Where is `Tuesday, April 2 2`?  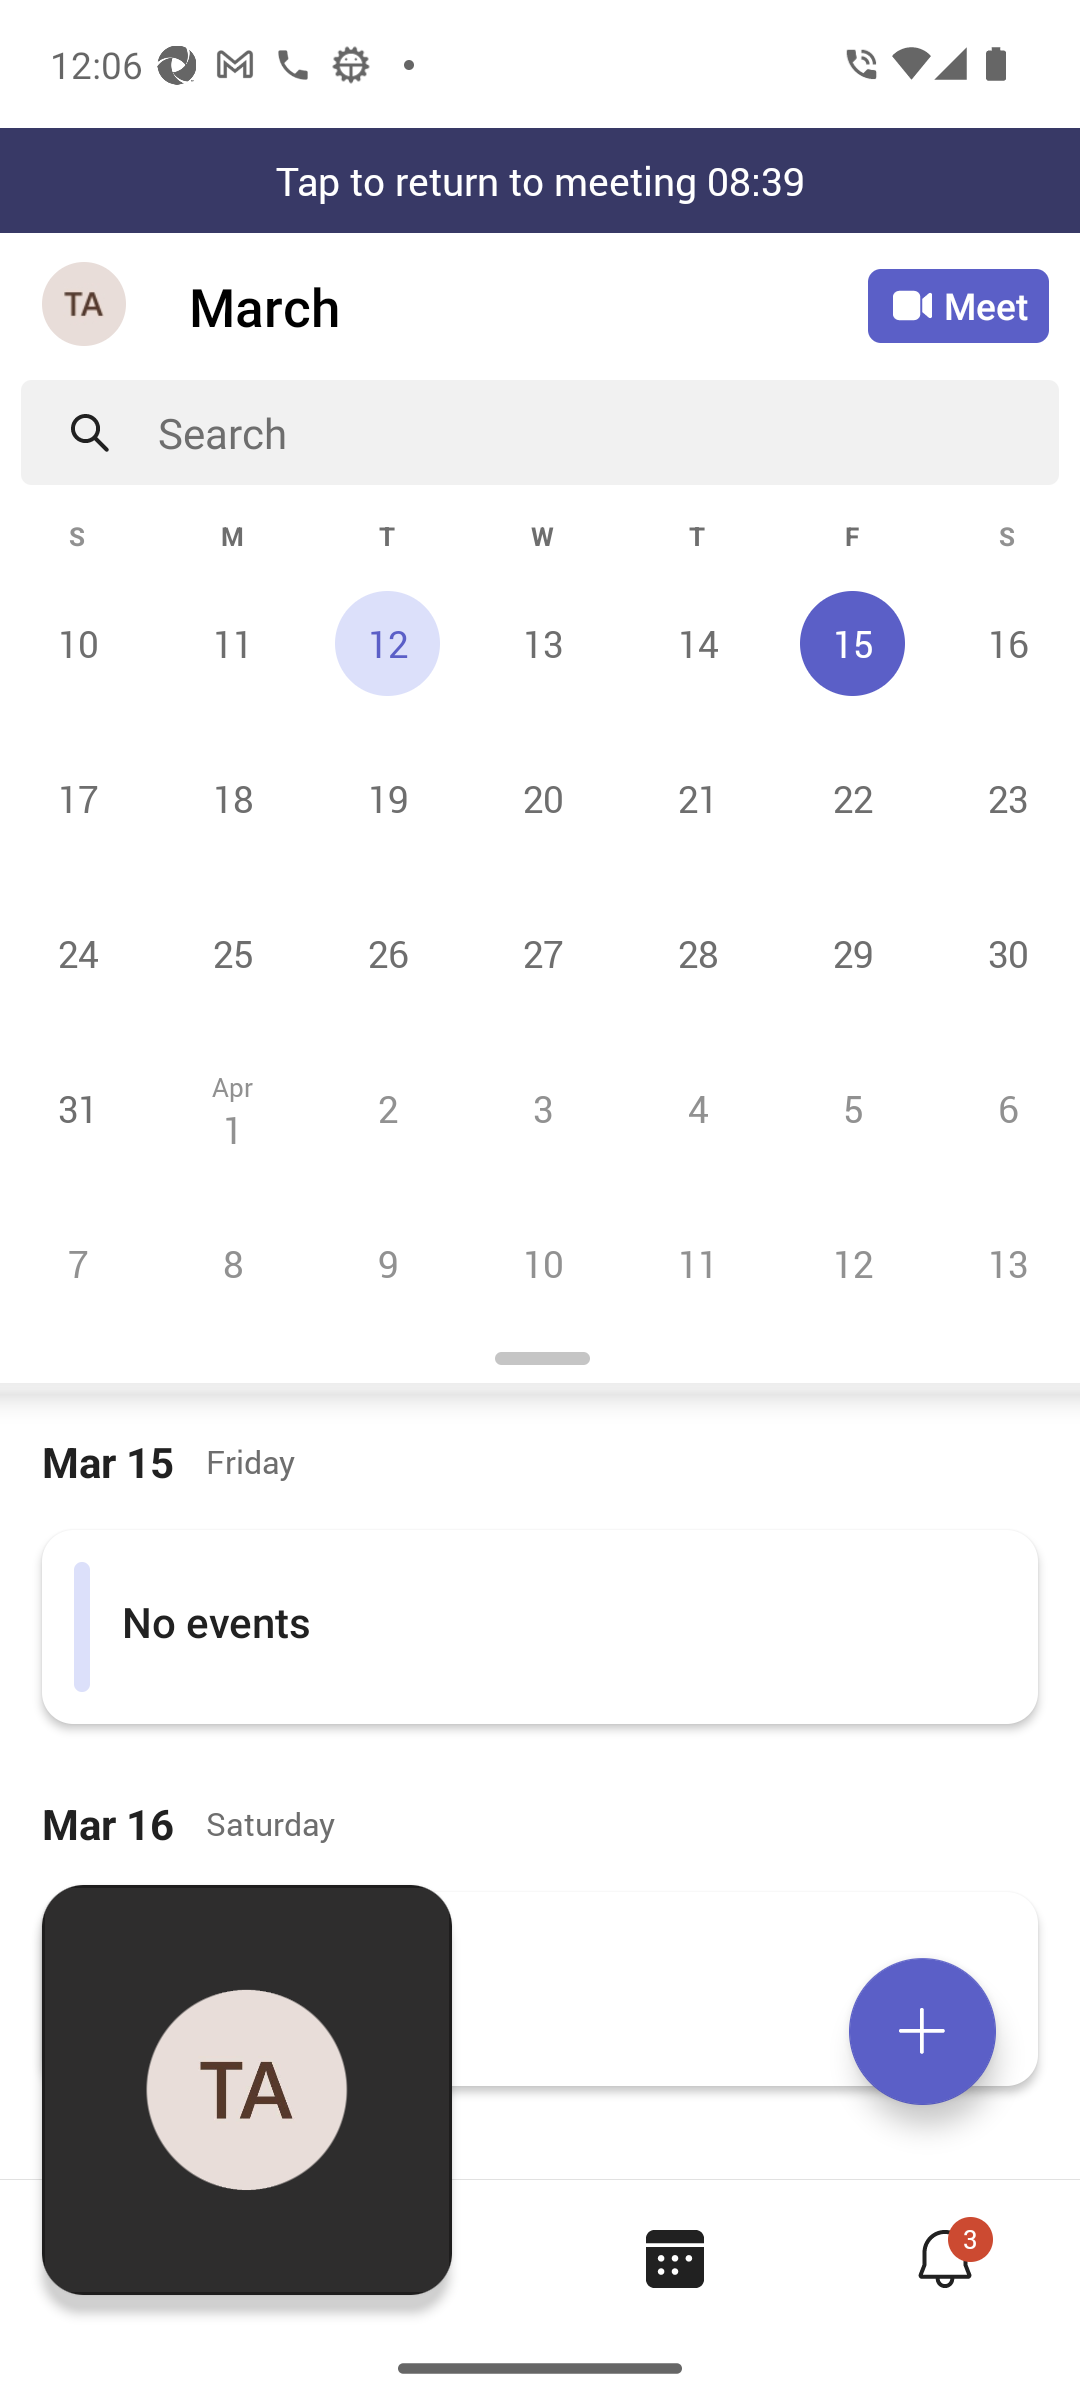
Tuesday, April 2 2 is located at coordinates (387, 1108).